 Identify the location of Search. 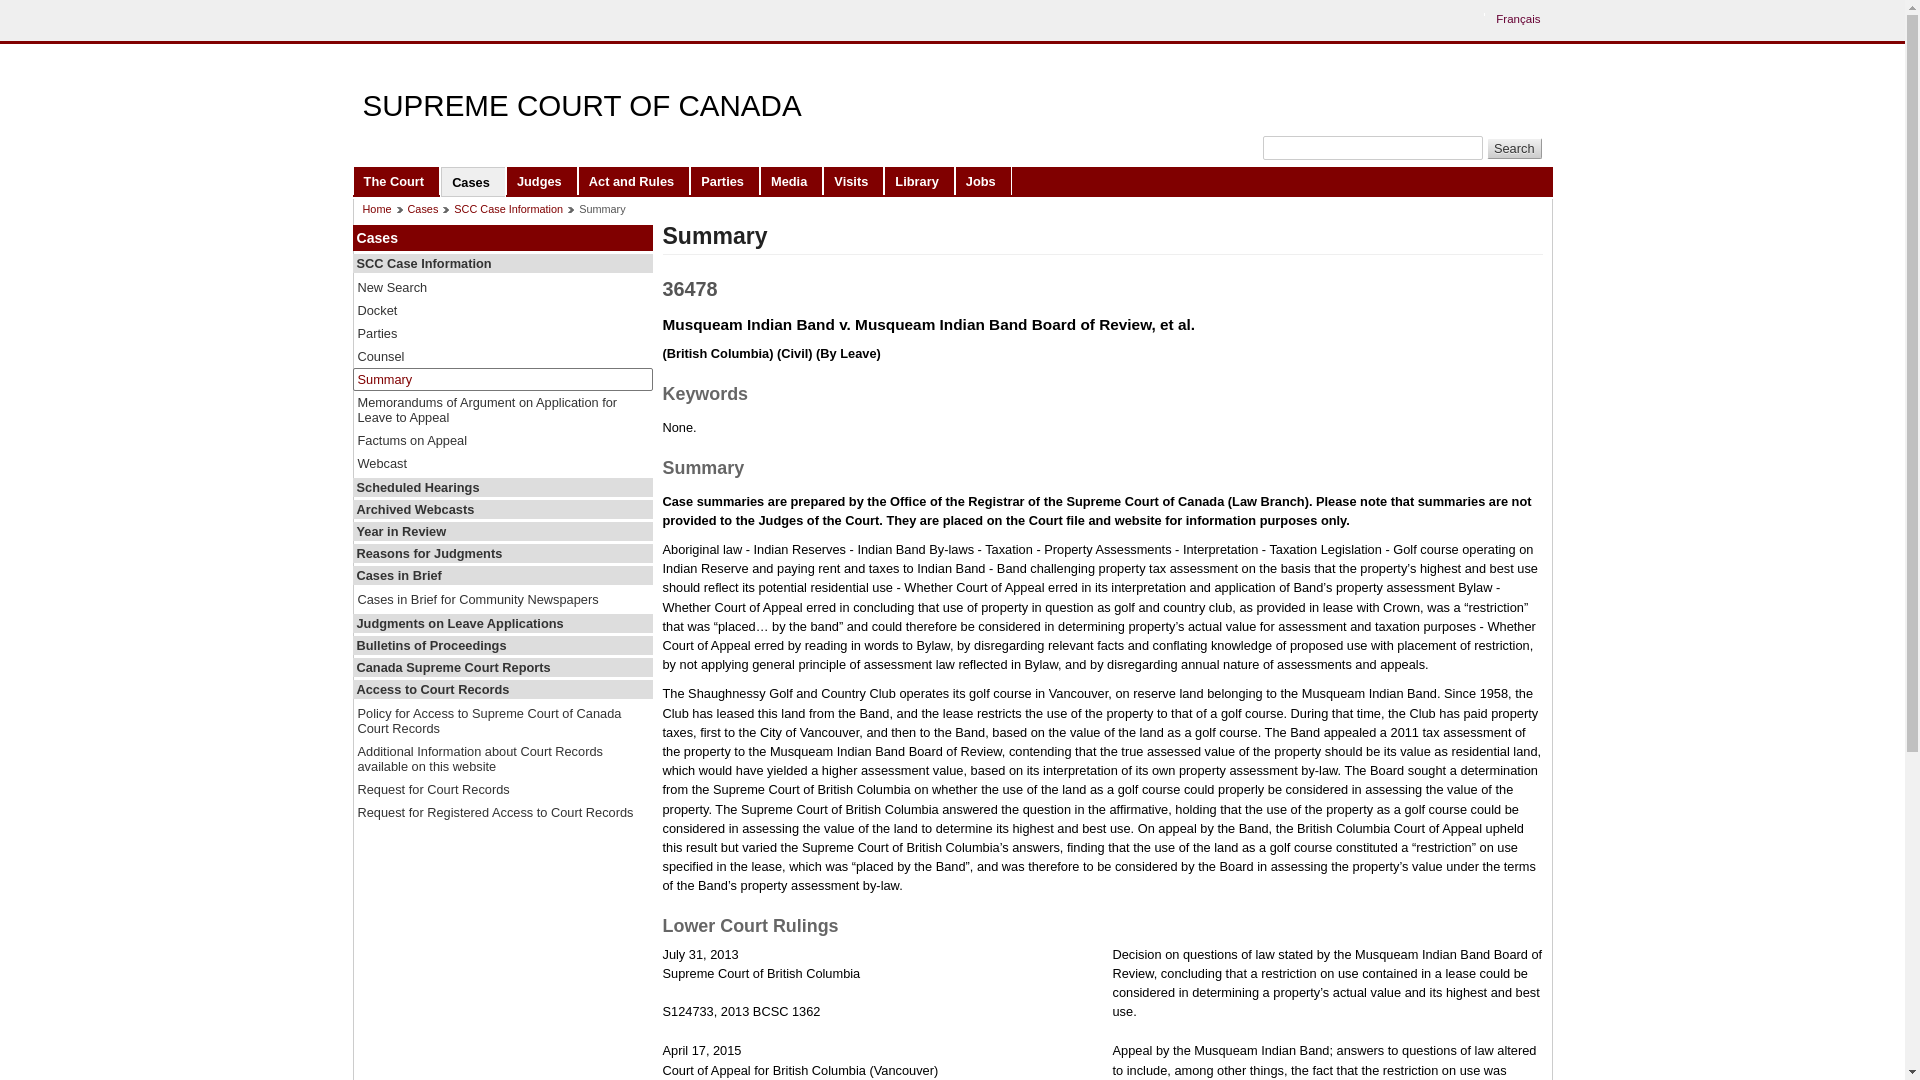
(1514, 148).